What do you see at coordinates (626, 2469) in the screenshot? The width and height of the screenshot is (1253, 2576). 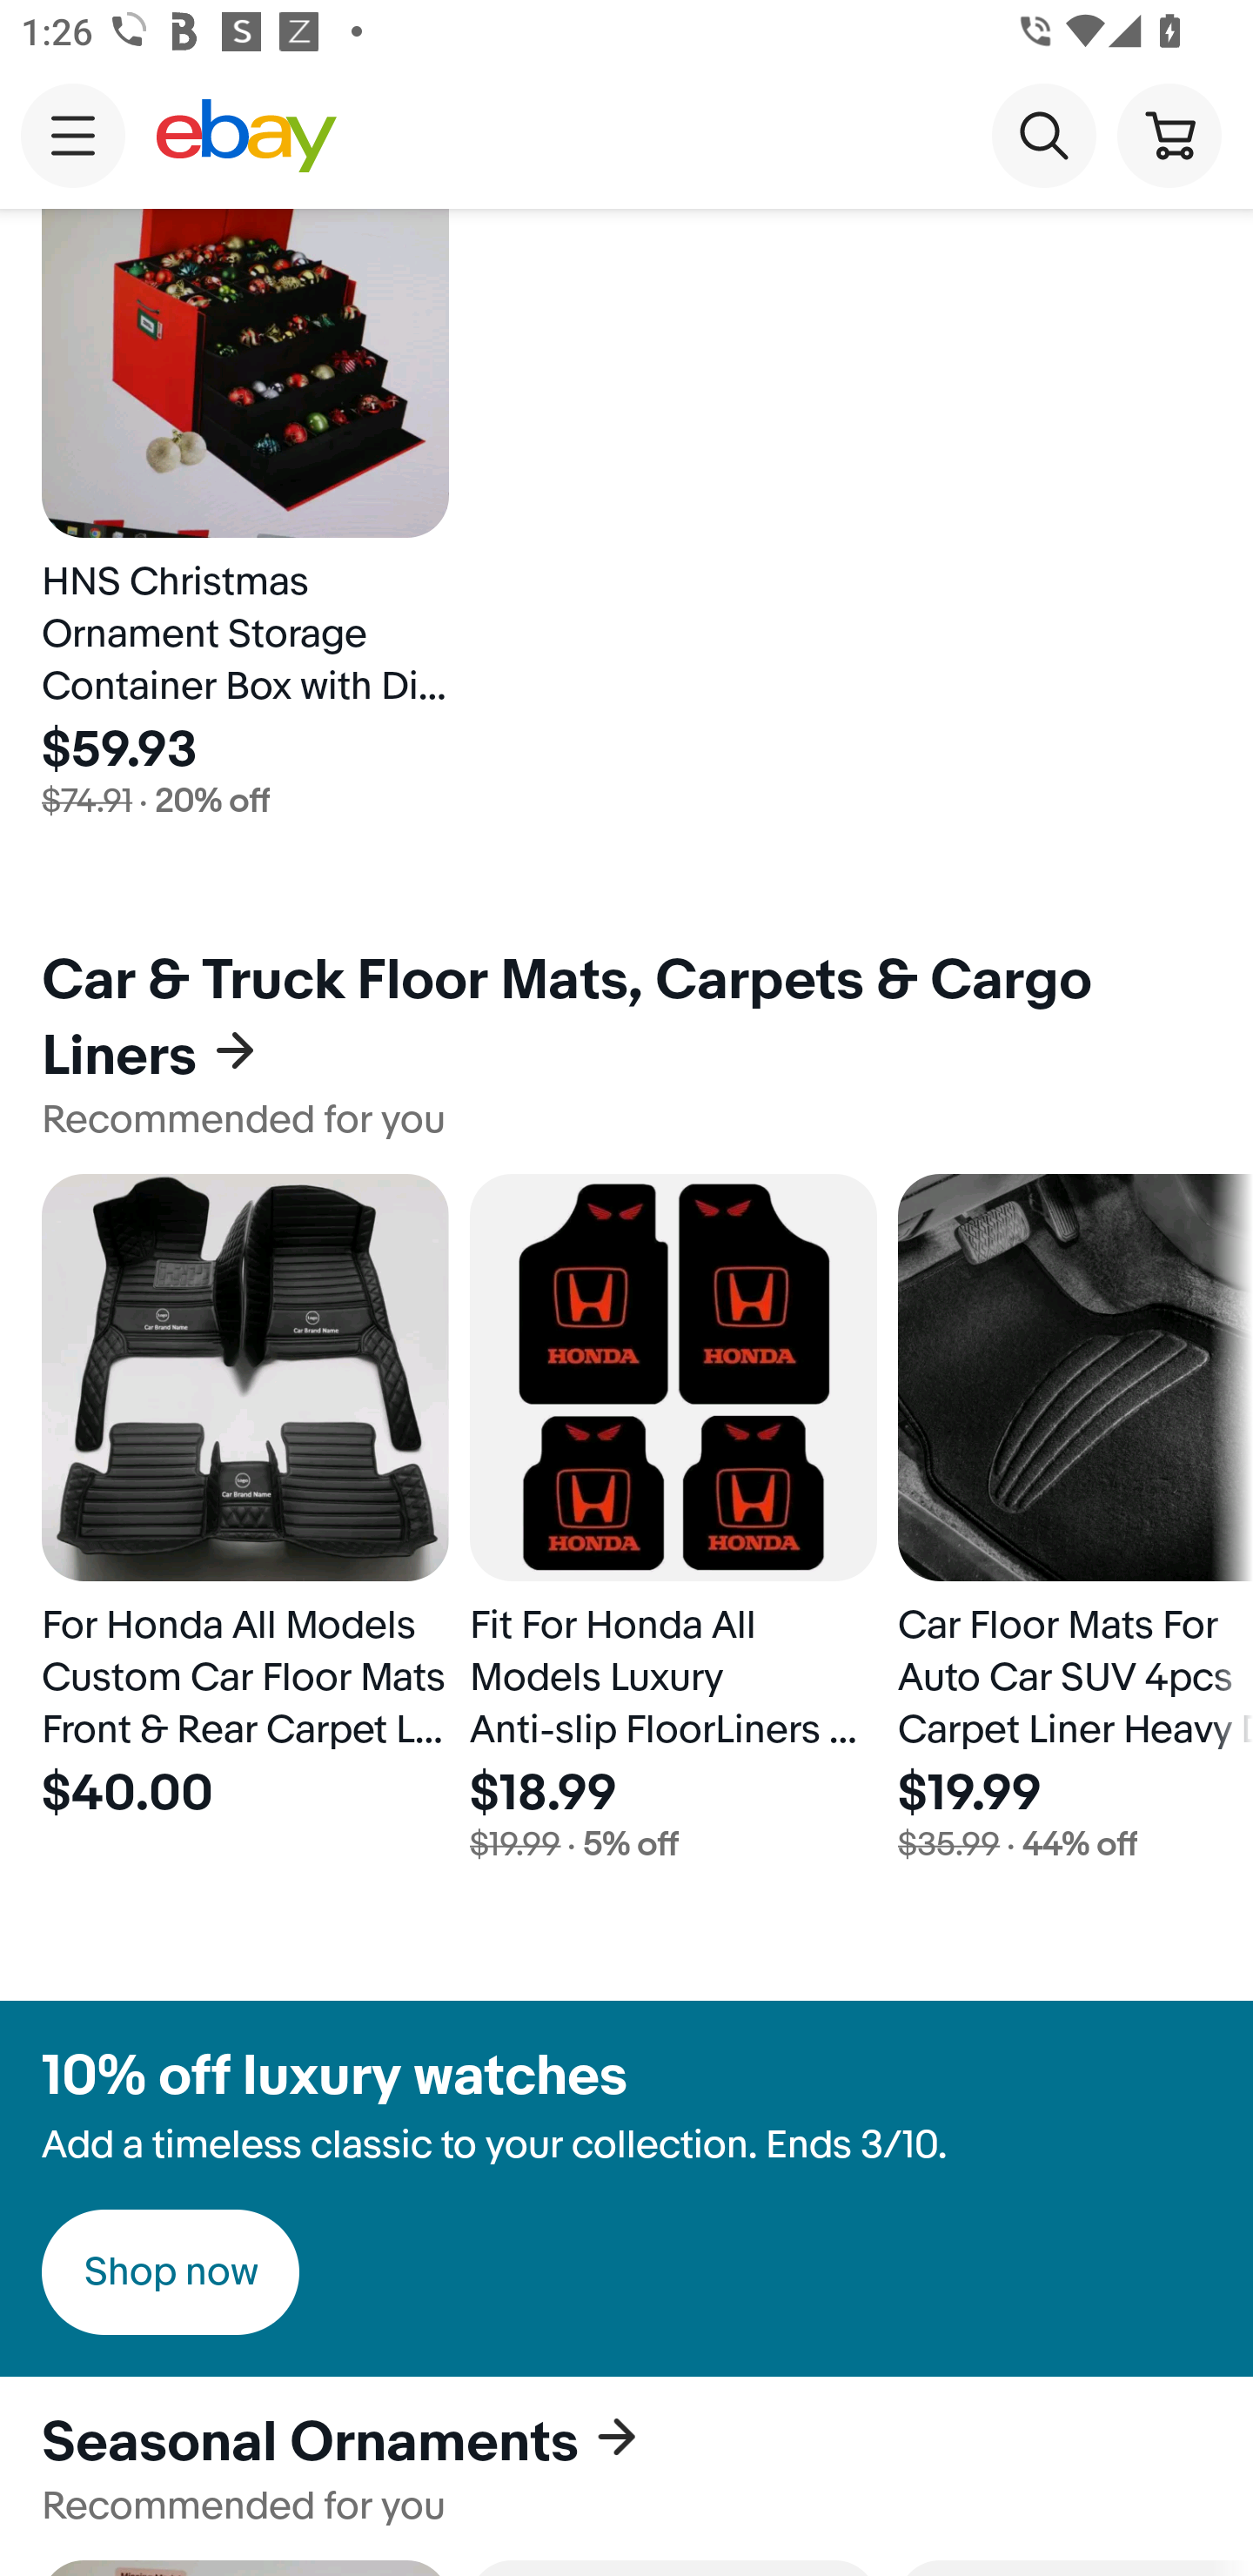 I see `Seasonal Ornaments   Recommended for you` at bounding box center [626, 2469].